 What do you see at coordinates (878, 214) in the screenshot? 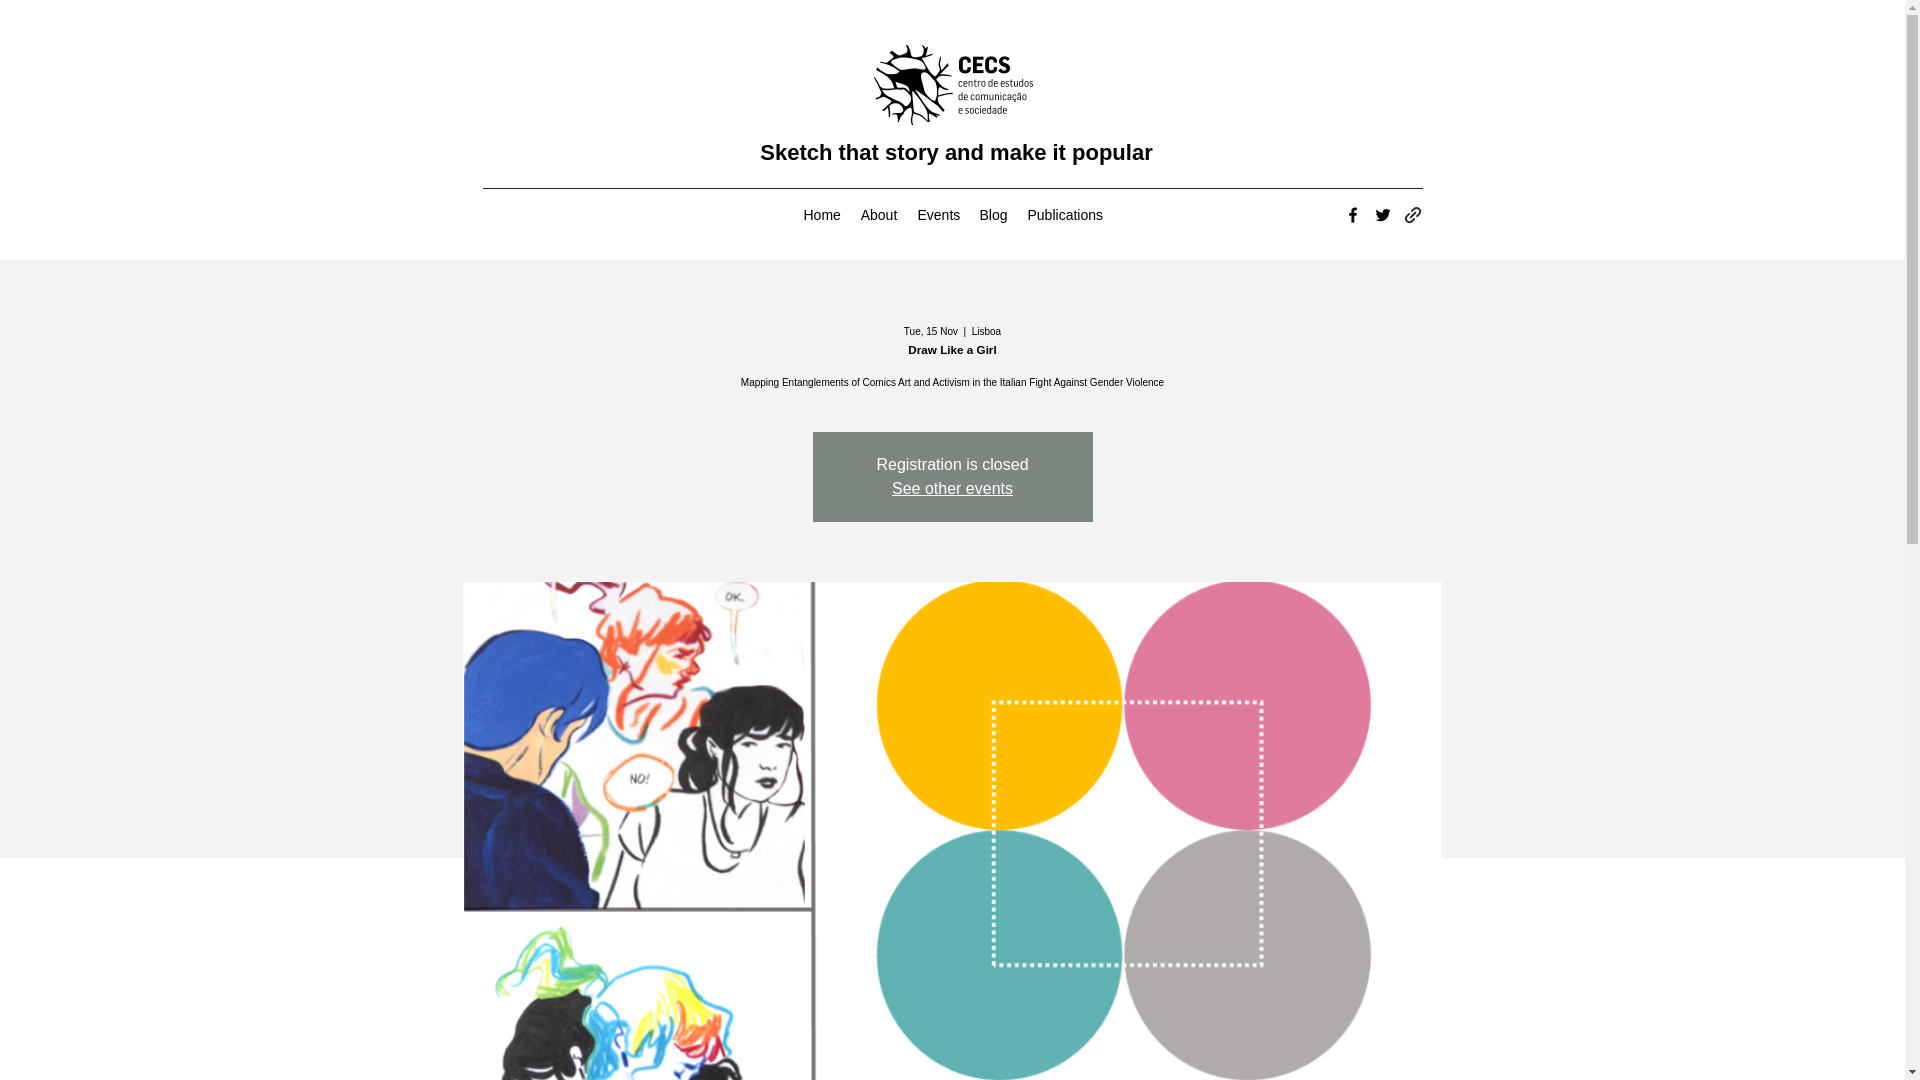
I see `About` at bounding box center [878, 214].